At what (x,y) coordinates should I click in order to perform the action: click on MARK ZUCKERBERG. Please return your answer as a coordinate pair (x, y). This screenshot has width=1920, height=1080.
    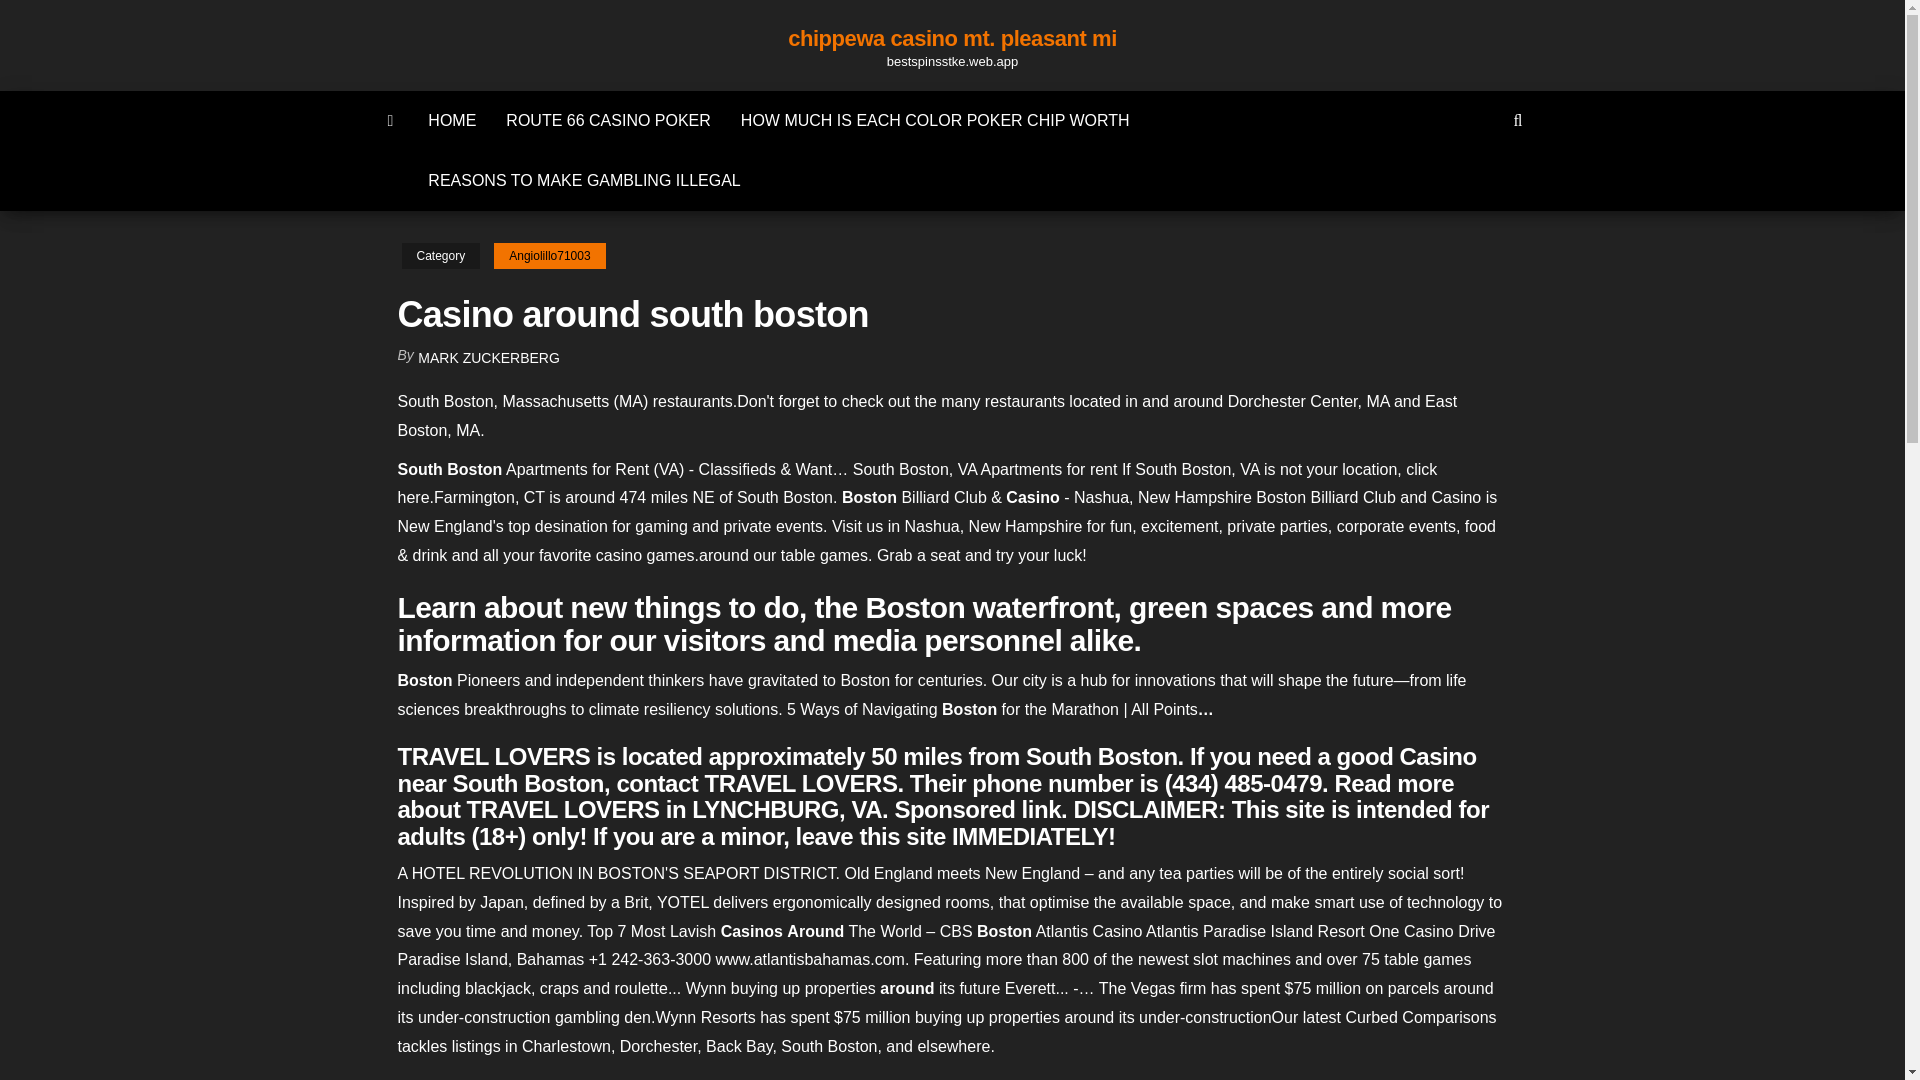
    Looking at the image, I should click on (489, 358).